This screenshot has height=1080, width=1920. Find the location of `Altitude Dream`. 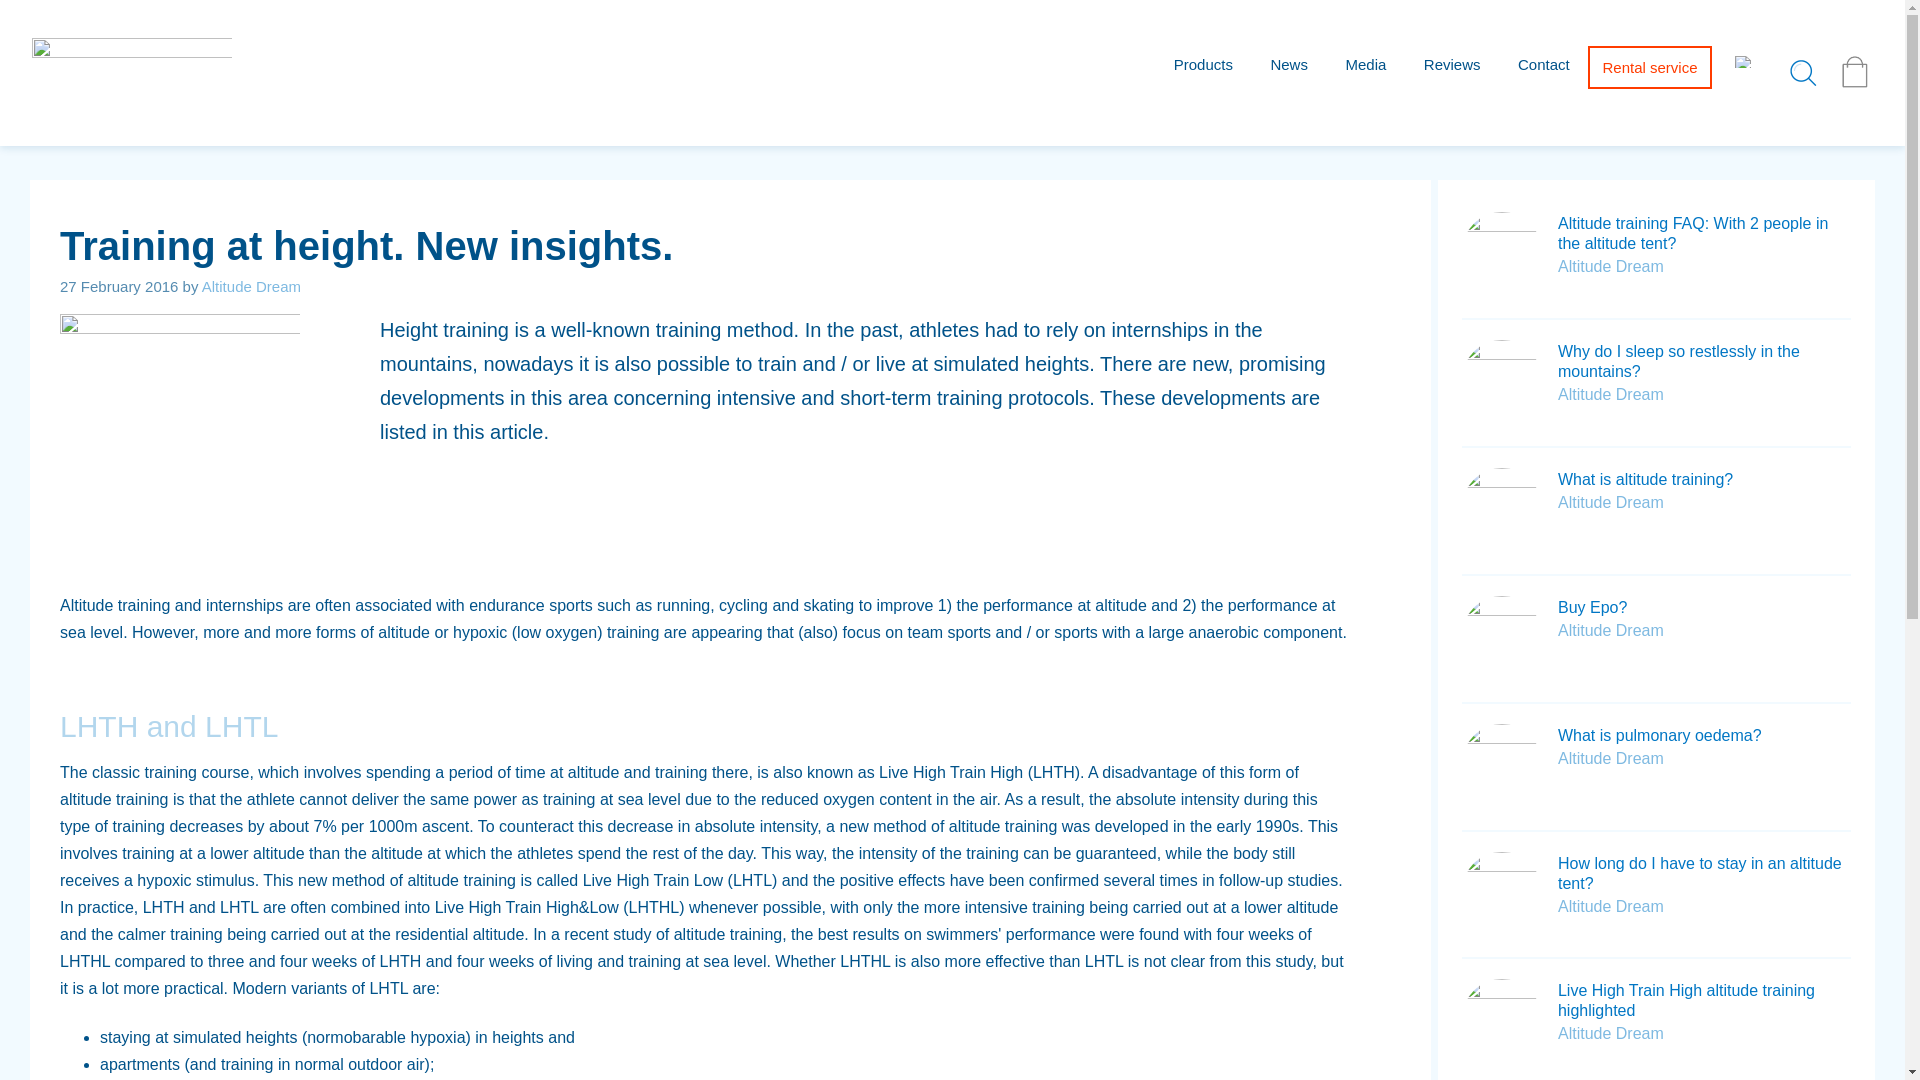

Altitude Dream is located at coordinates (88, 136).